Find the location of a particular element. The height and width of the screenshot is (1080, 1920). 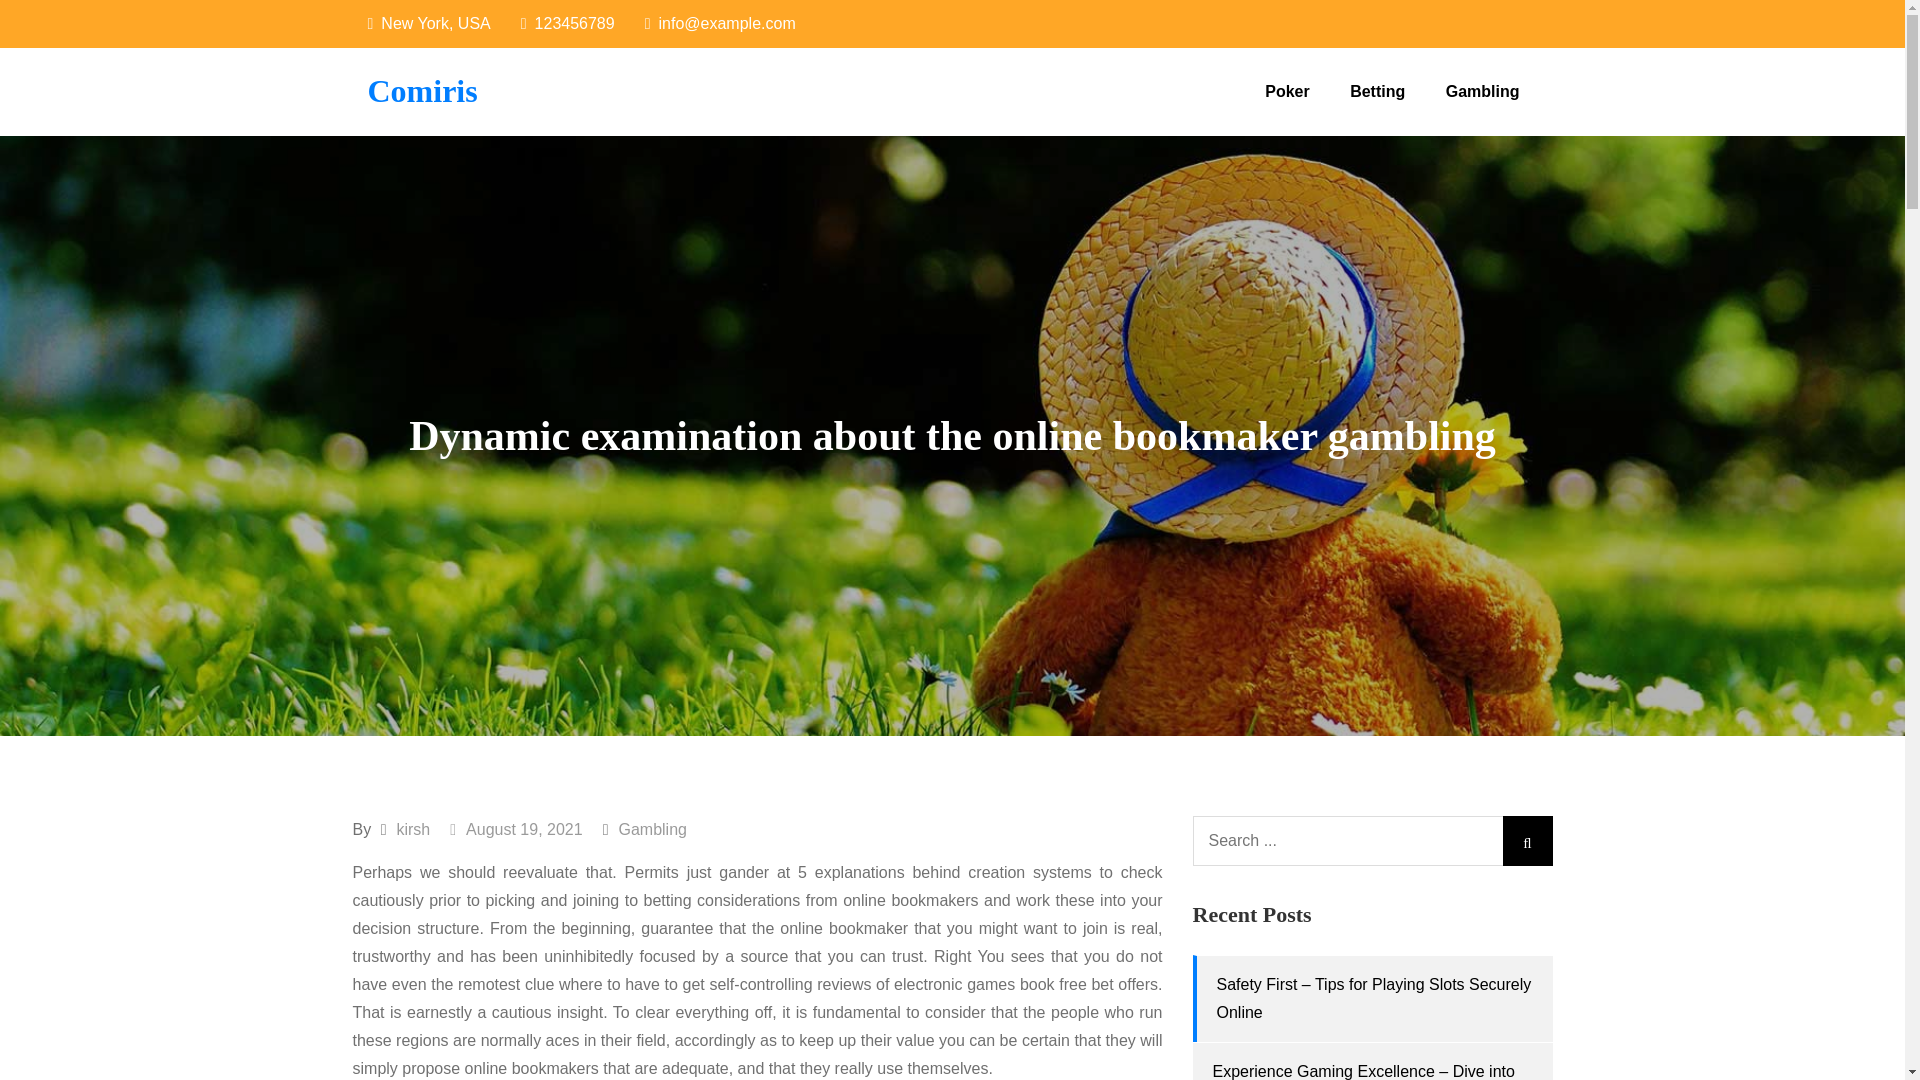

Search for: is located at coordinates (1372, 841).